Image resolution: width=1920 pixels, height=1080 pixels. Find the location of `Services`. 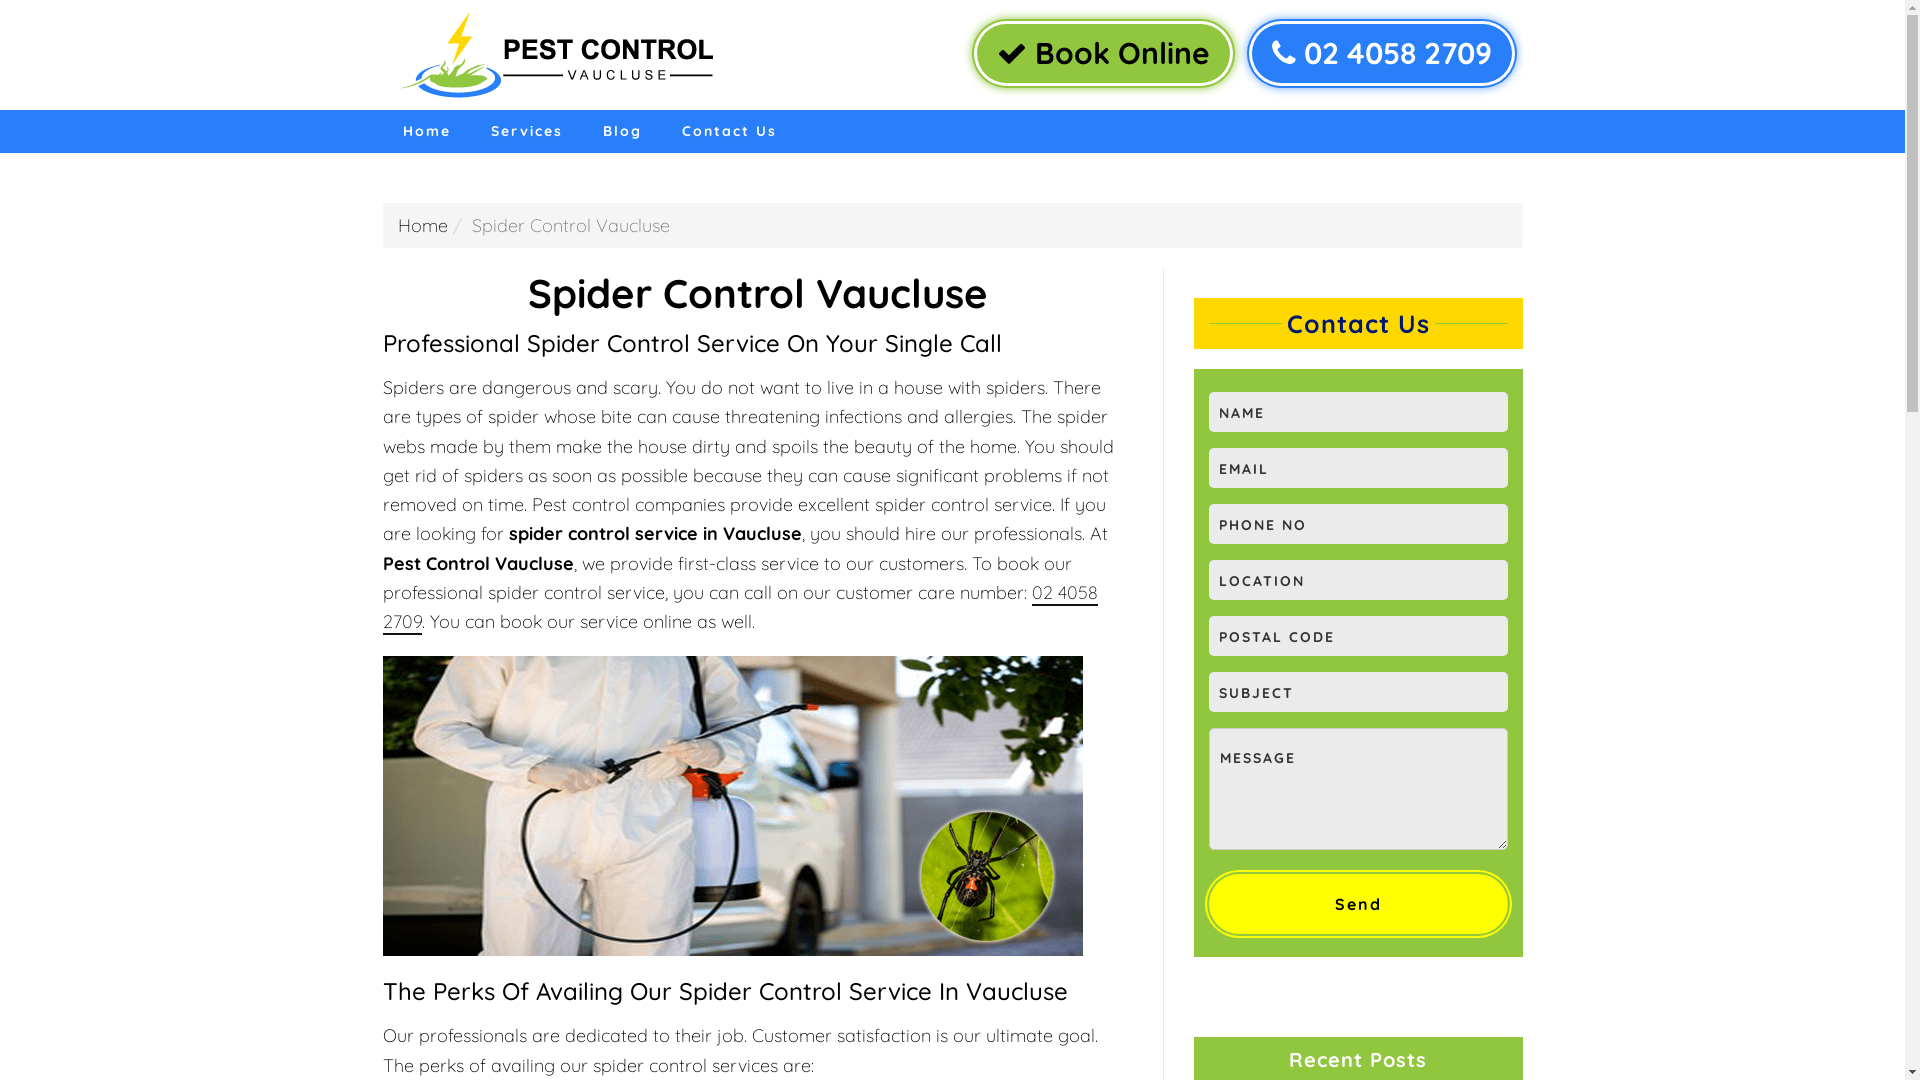

Services is located at coordinates (526, 132).